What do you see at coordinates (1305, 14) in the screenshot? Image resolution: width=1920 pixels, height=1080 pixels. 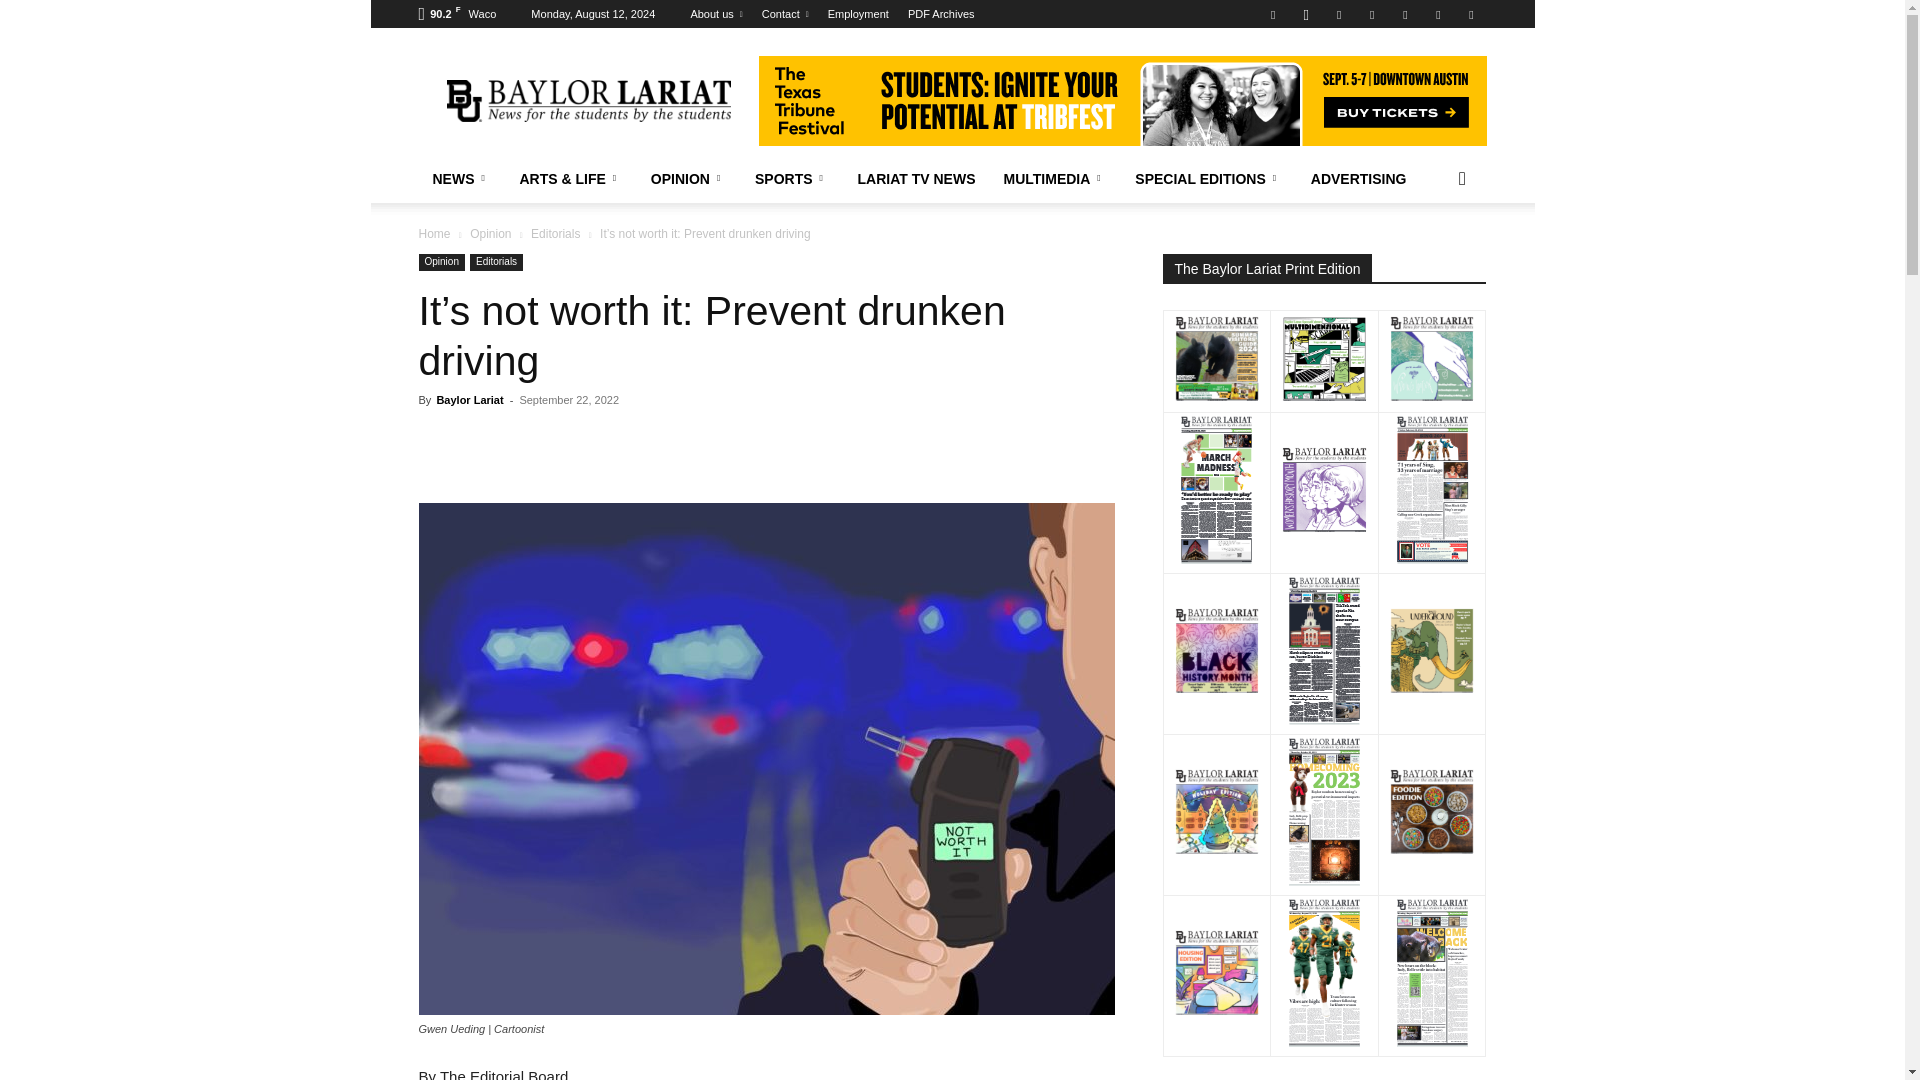 I see `Instagram` at bounding box center [1305, 14].